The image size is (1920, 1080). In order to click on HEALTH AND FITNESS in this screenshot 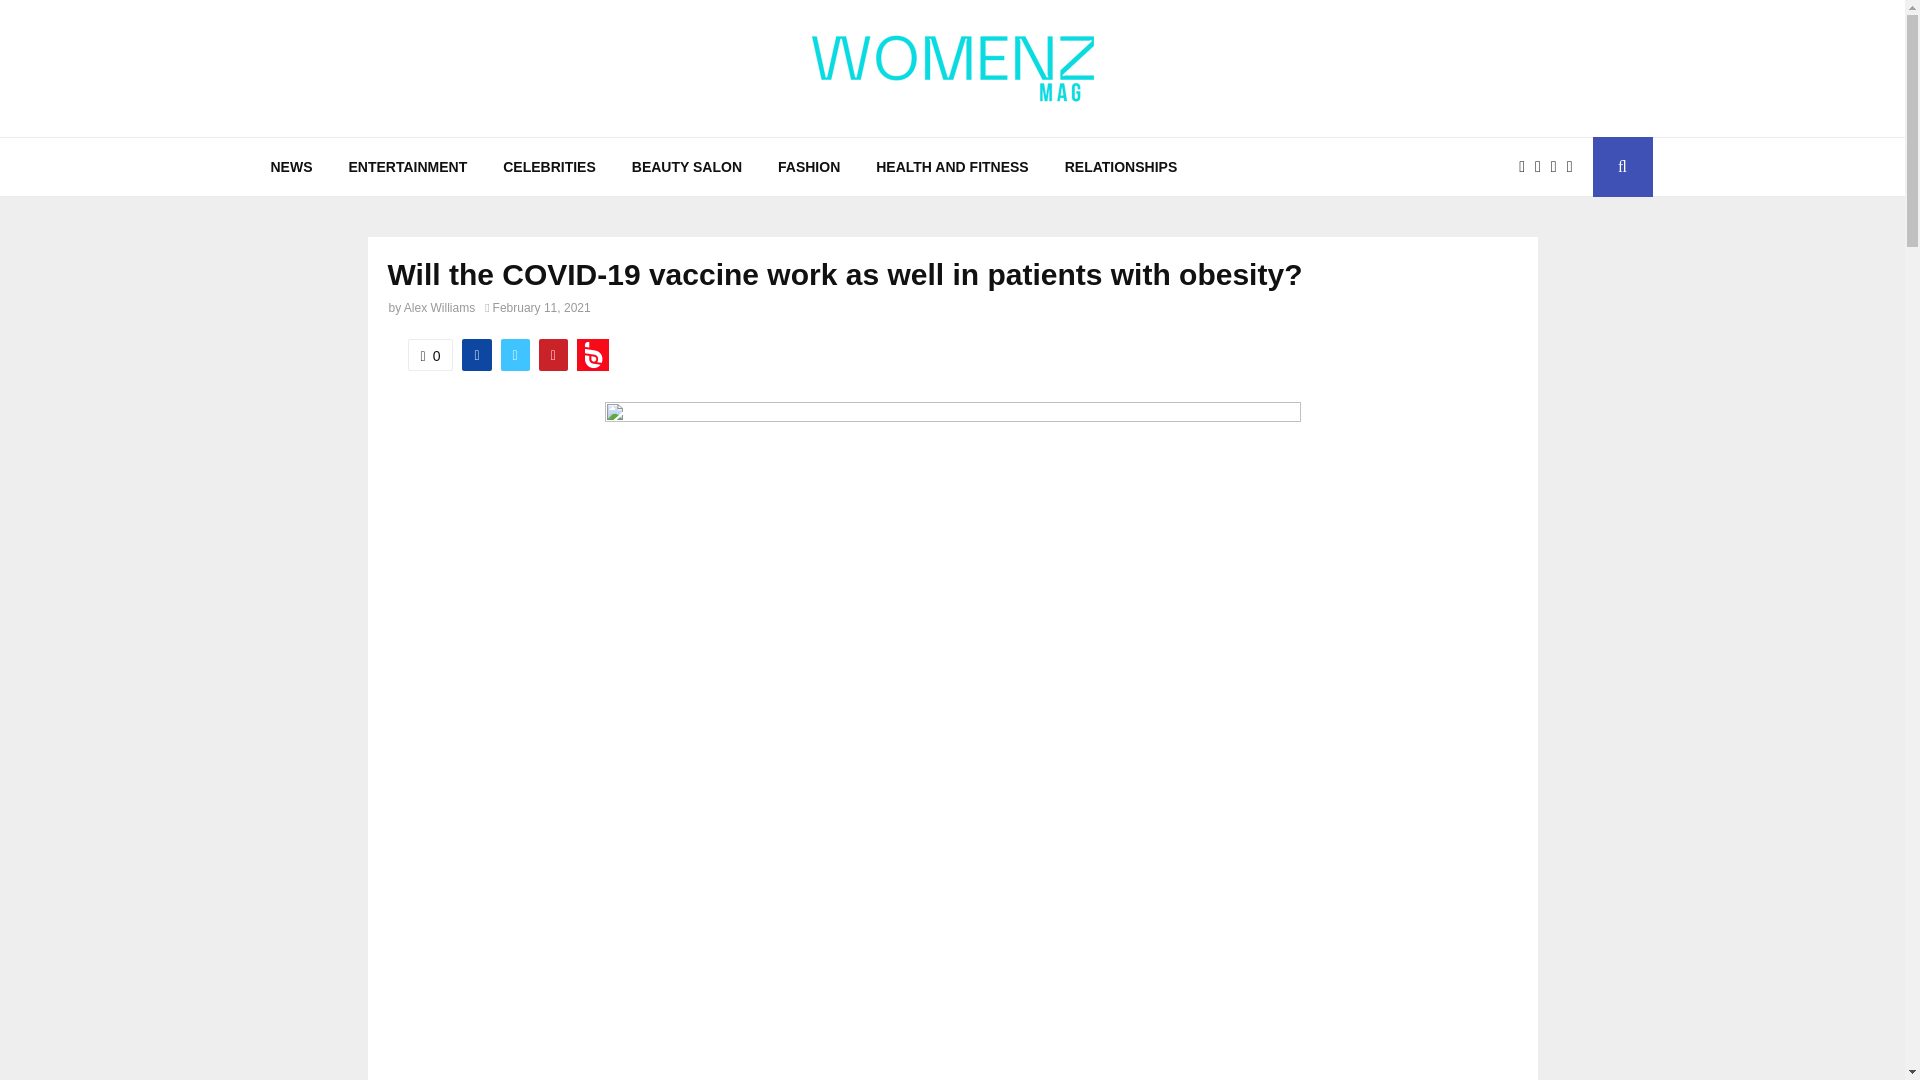, I will do `click(952, 166)`.